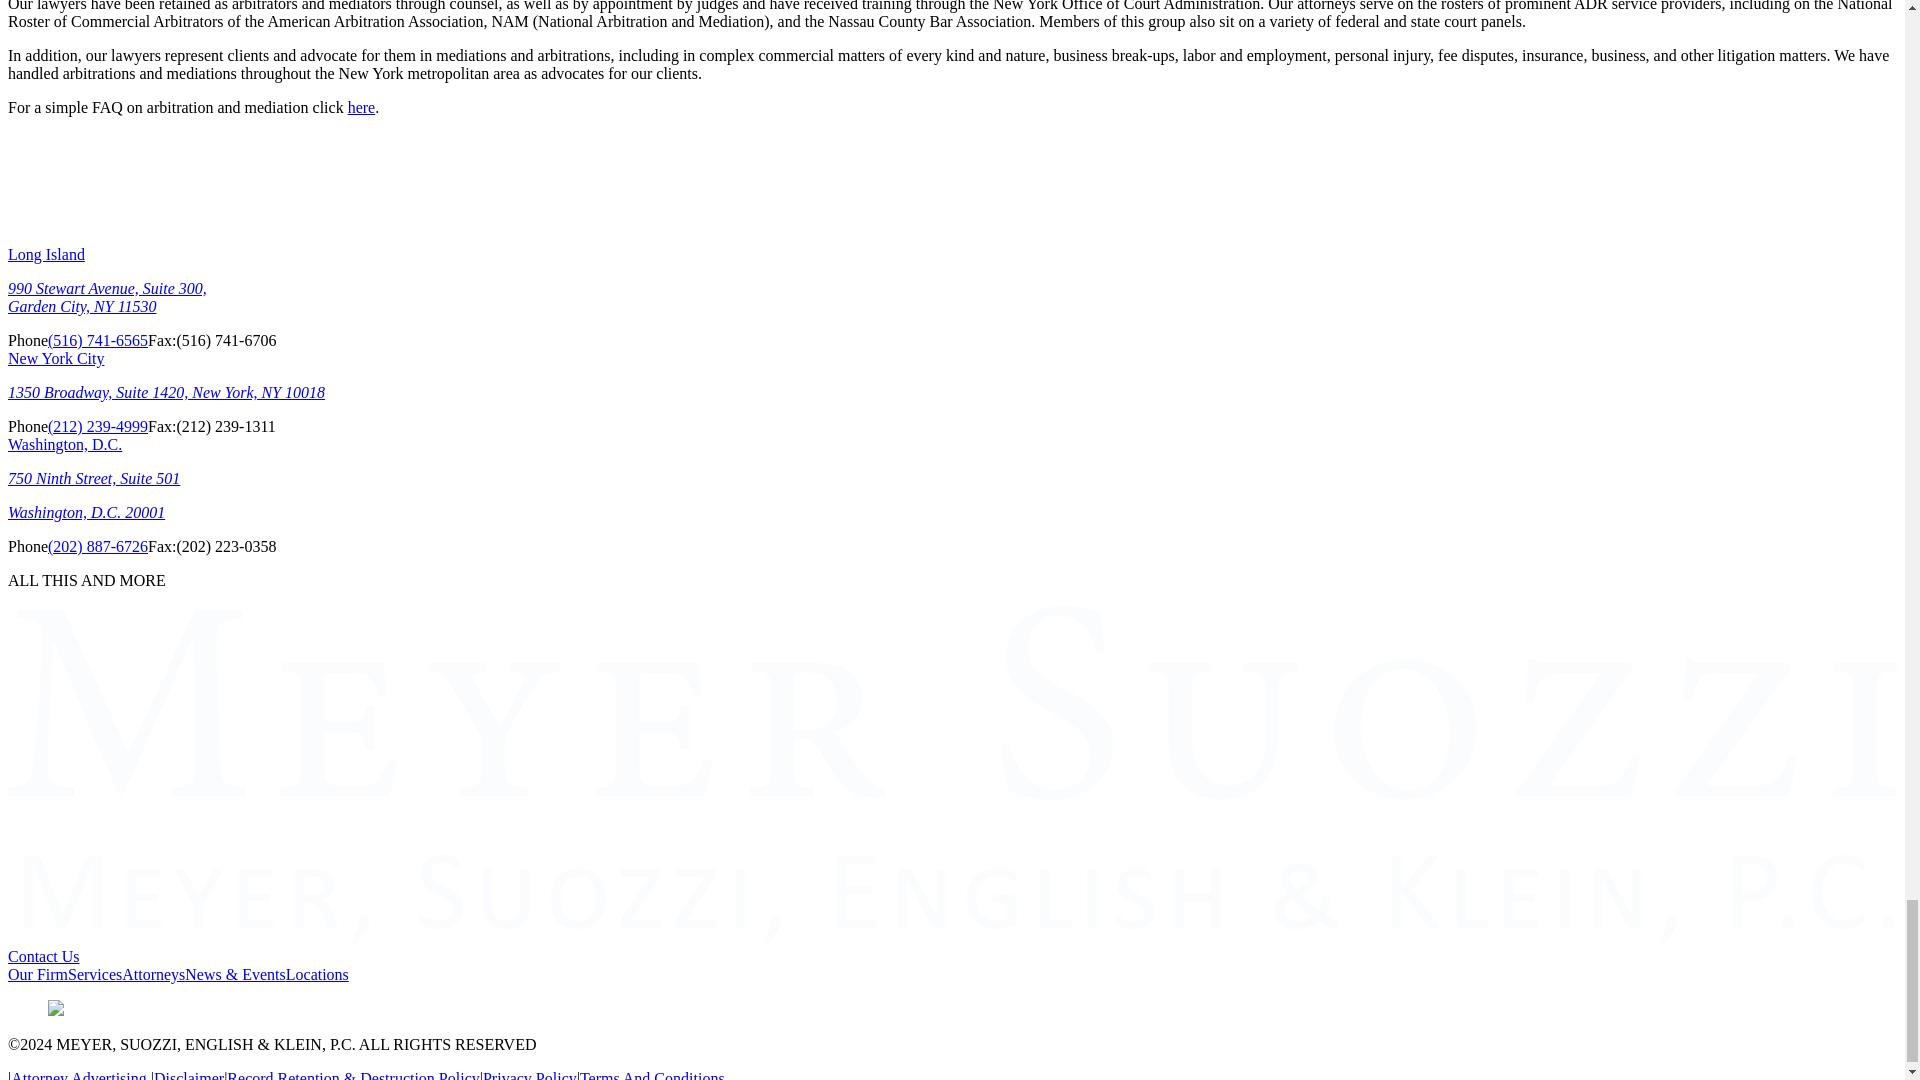 Image resolution: width=1920 pixels, height=1080 pixels. Describe the element at coordinates (46, 254) in the screenshot. I see `Long Island` at that location.